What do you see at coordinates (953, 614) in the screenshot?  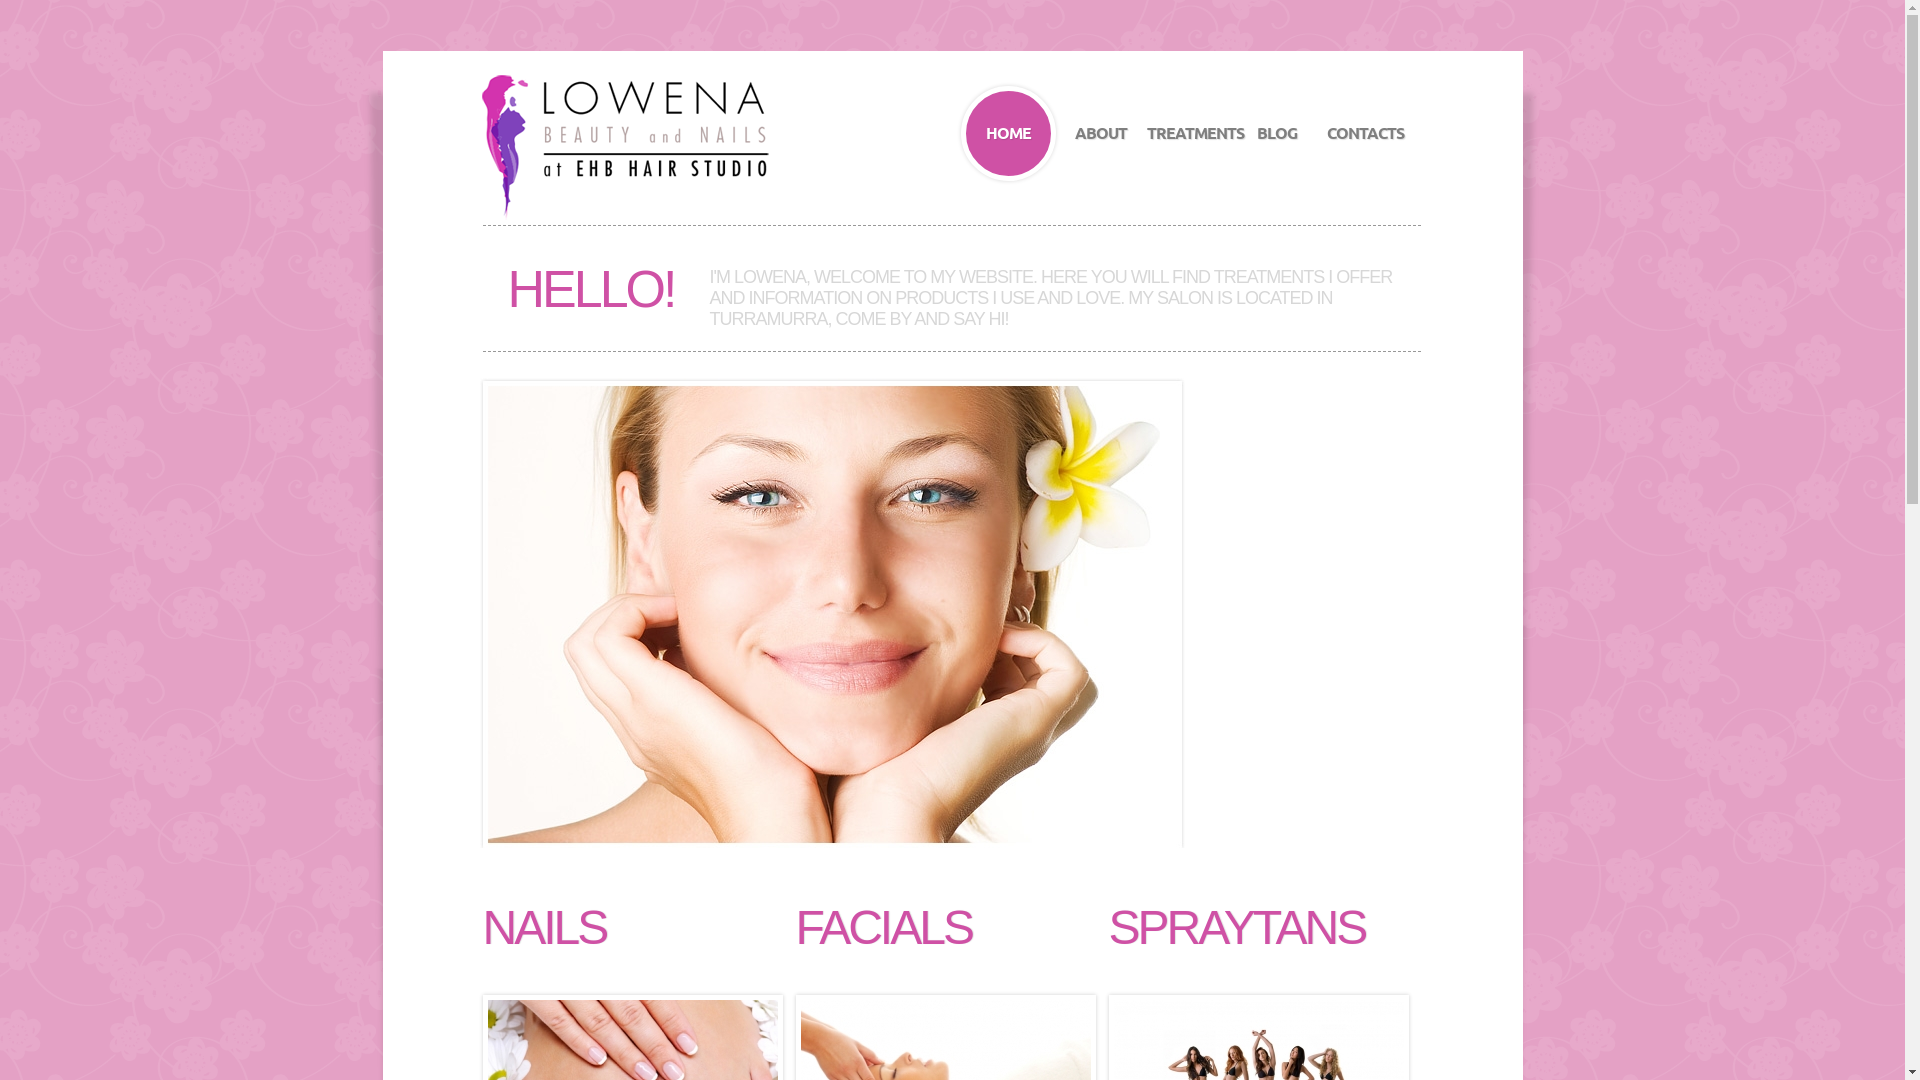 I see `Continue reading "
							Deluxe Facial"` at bounding box center [953, 614].